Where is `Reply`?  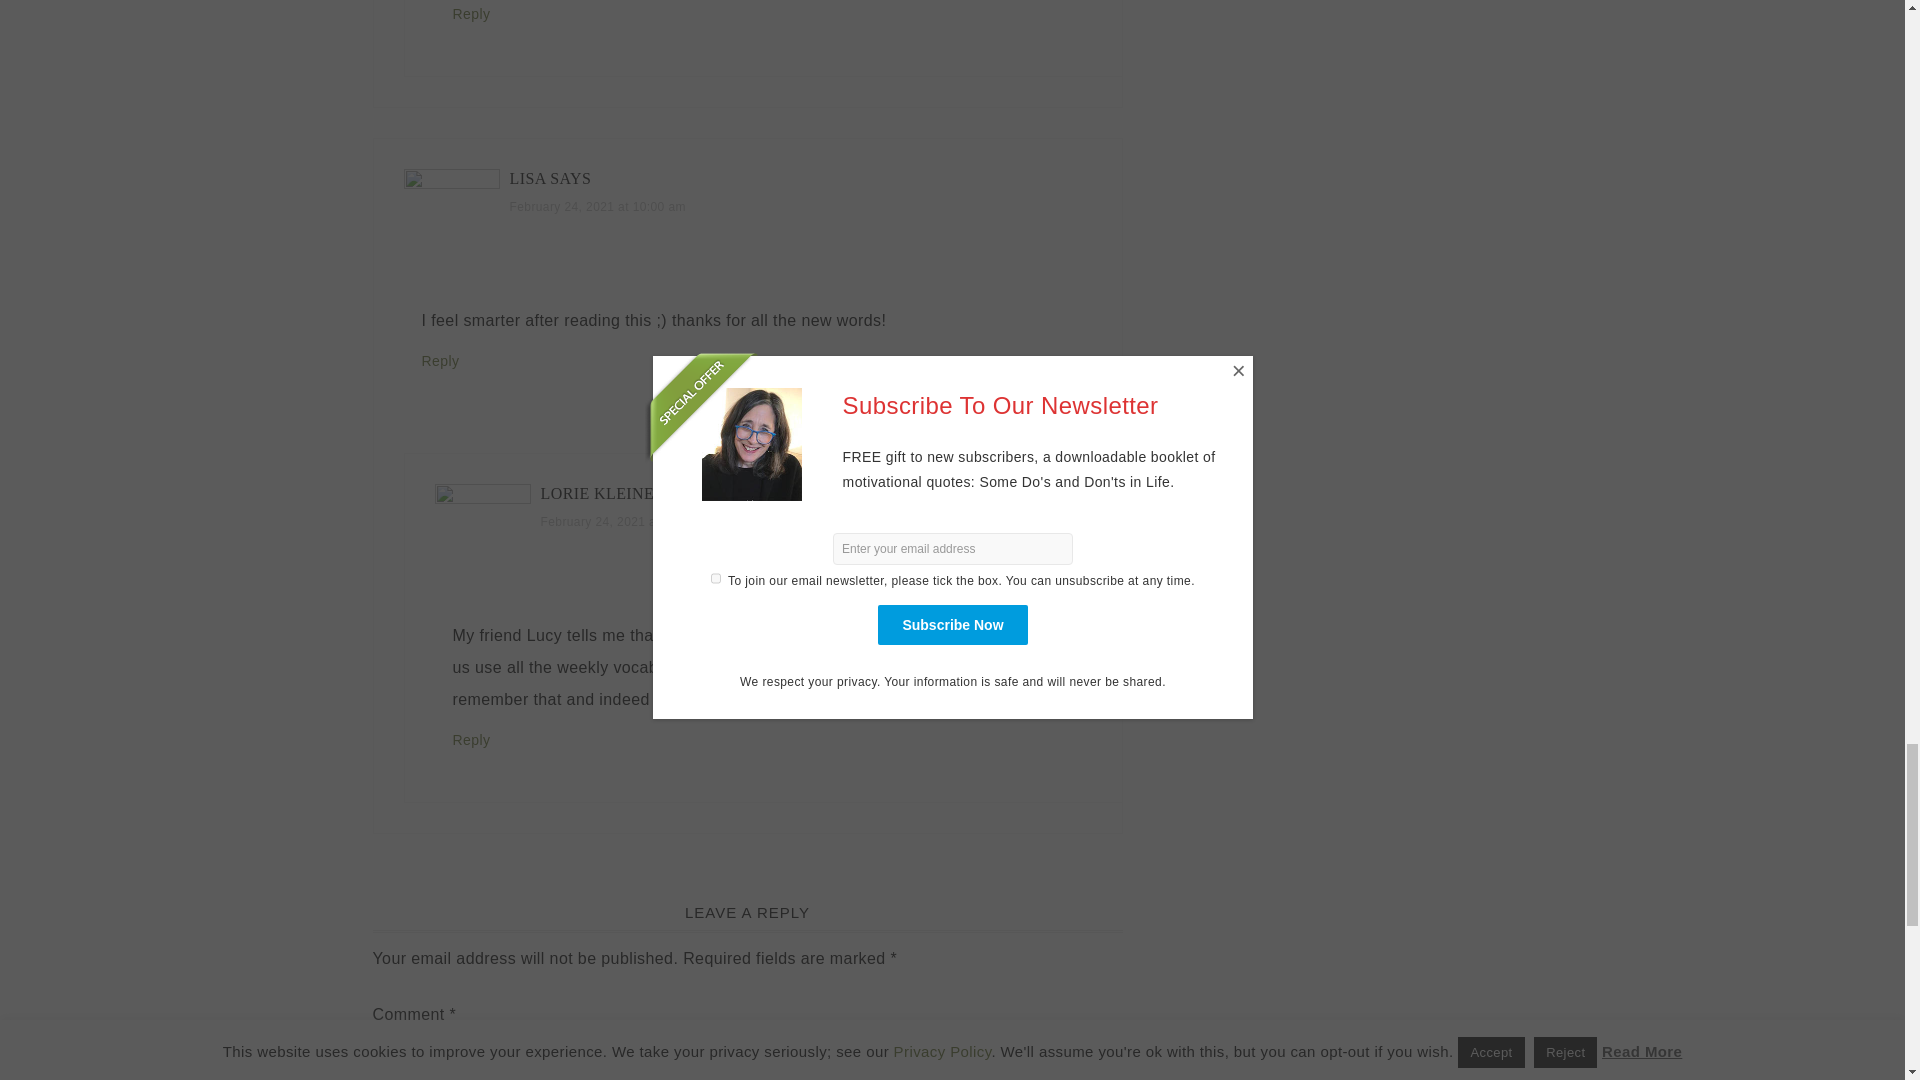
Reply is located at coordinates (470, 14).